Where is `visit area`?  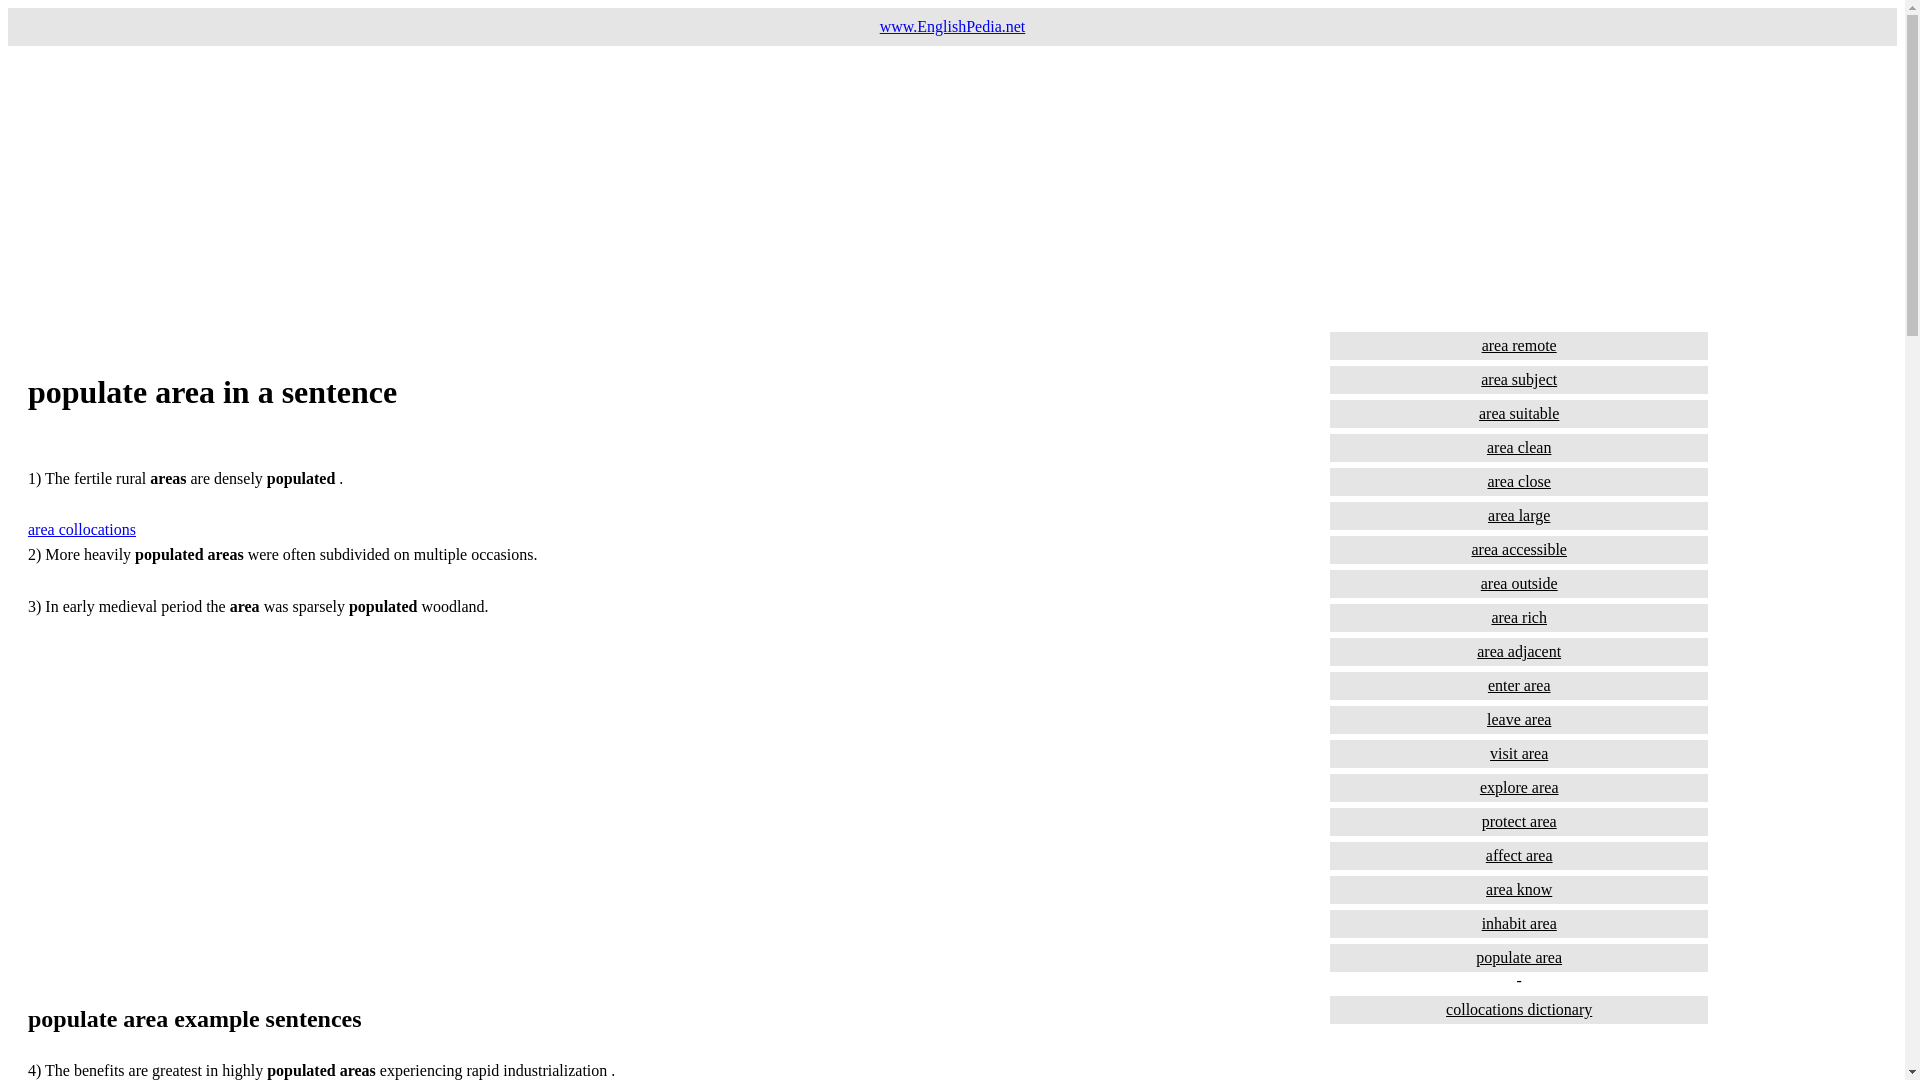 visit area is located at coordinates (1519, 753).